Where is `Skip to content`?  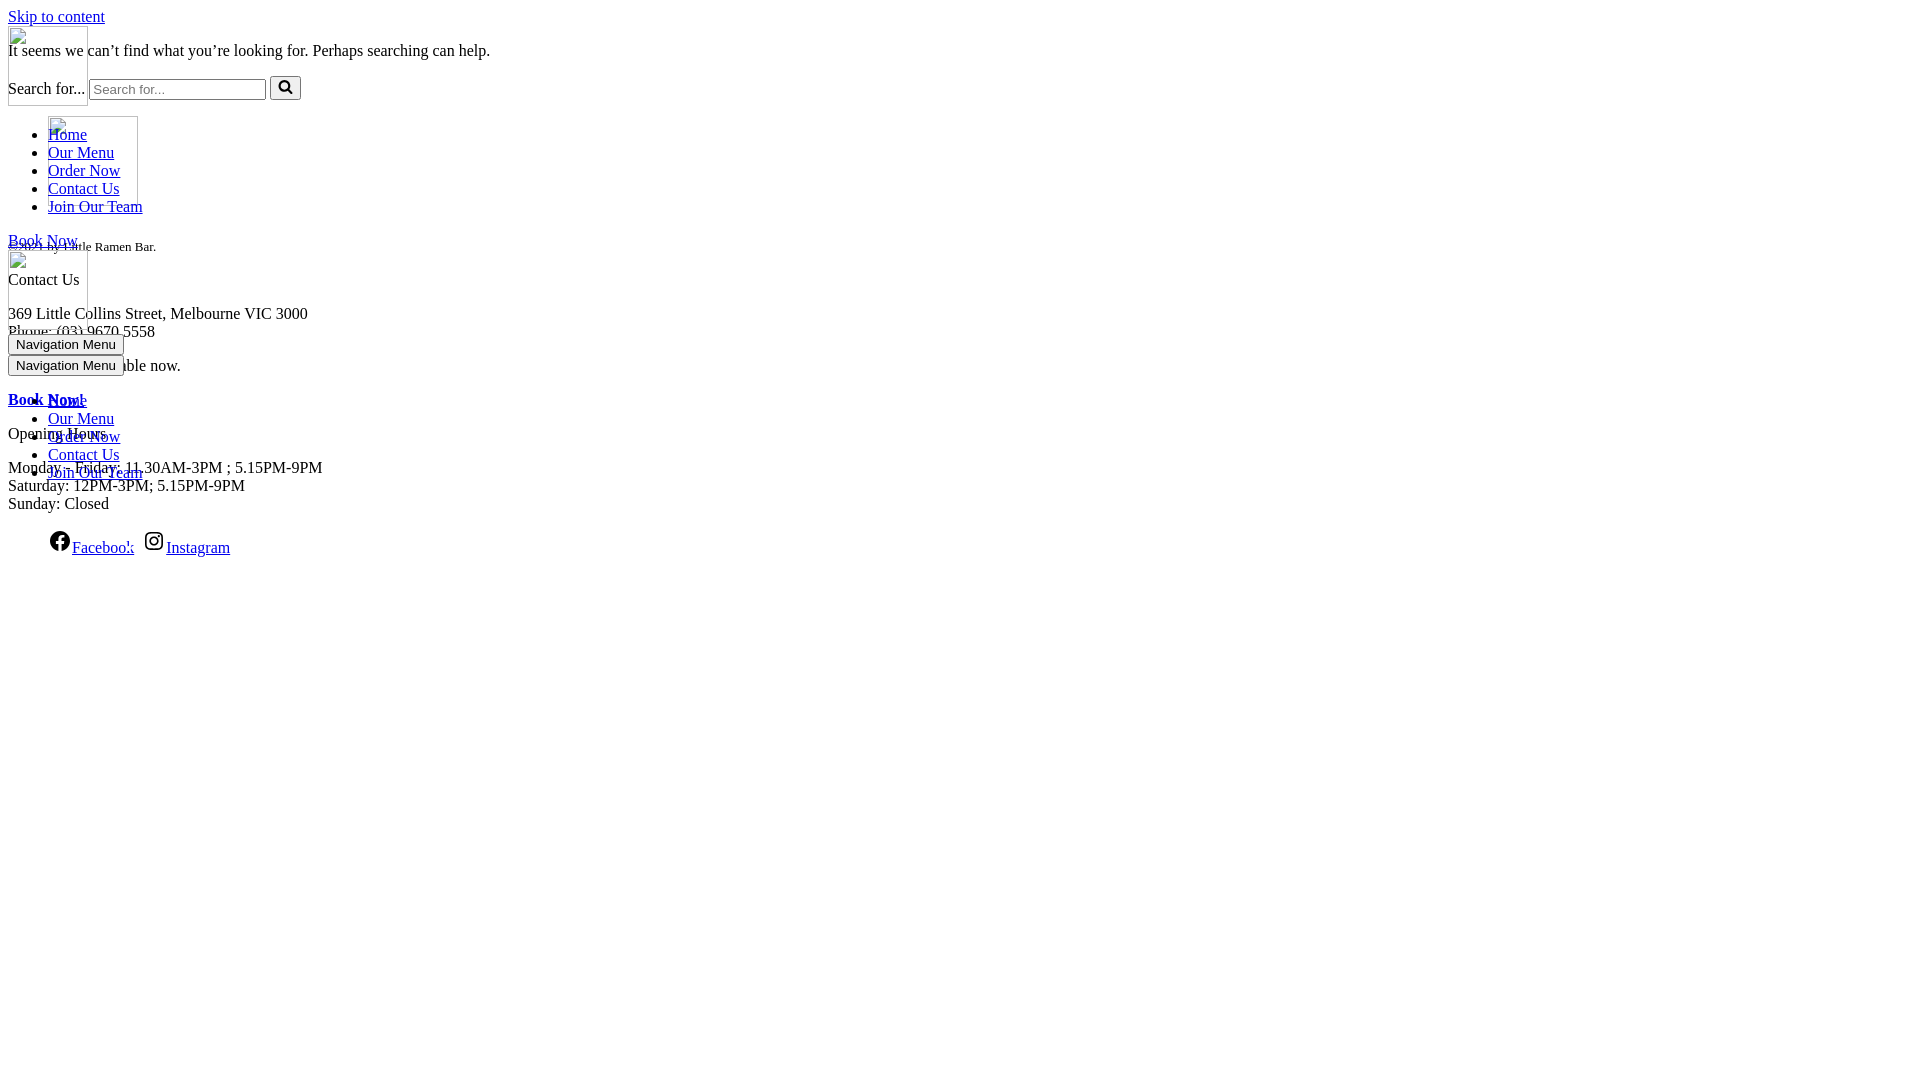 Skip to content is located at coordinates (56, 16).